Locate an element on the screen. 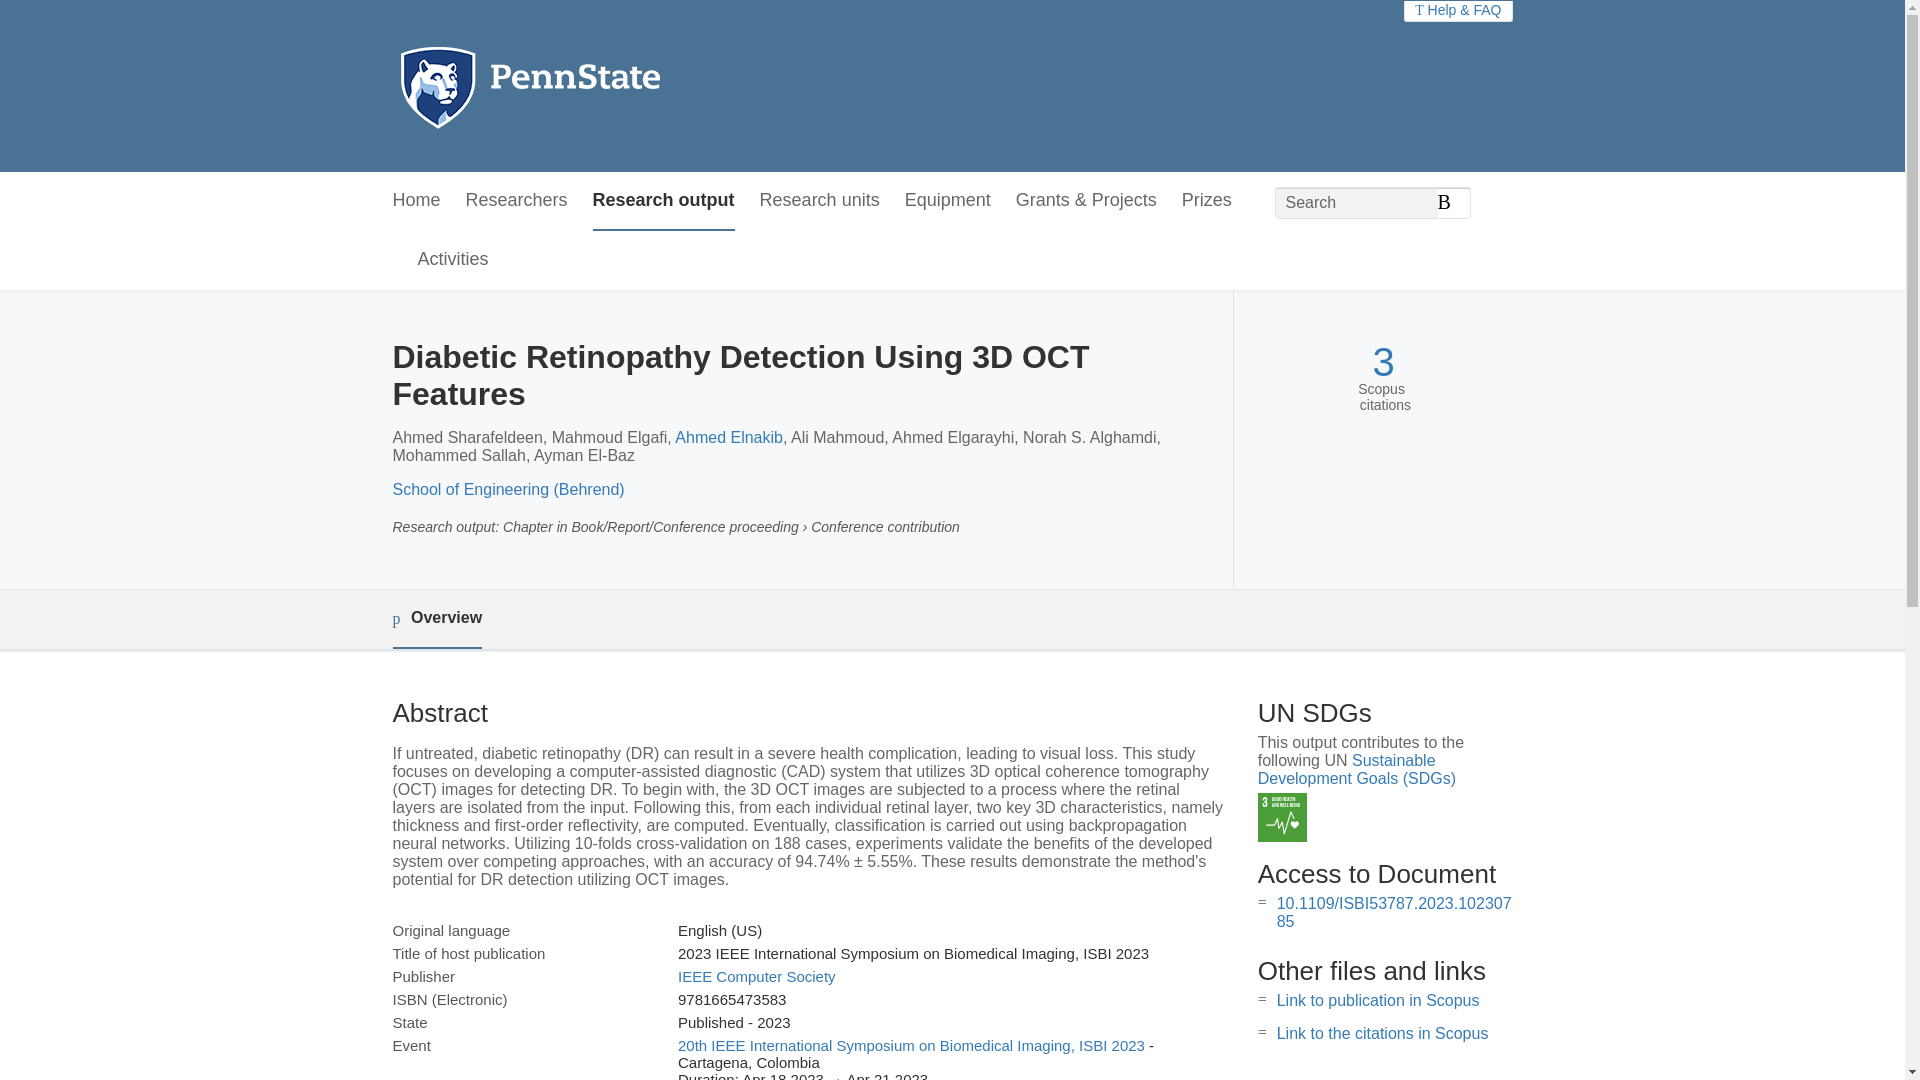 This screenshot has height=1080, width=1920. Ahmed Elnakib is located at coordinates (729, 437).